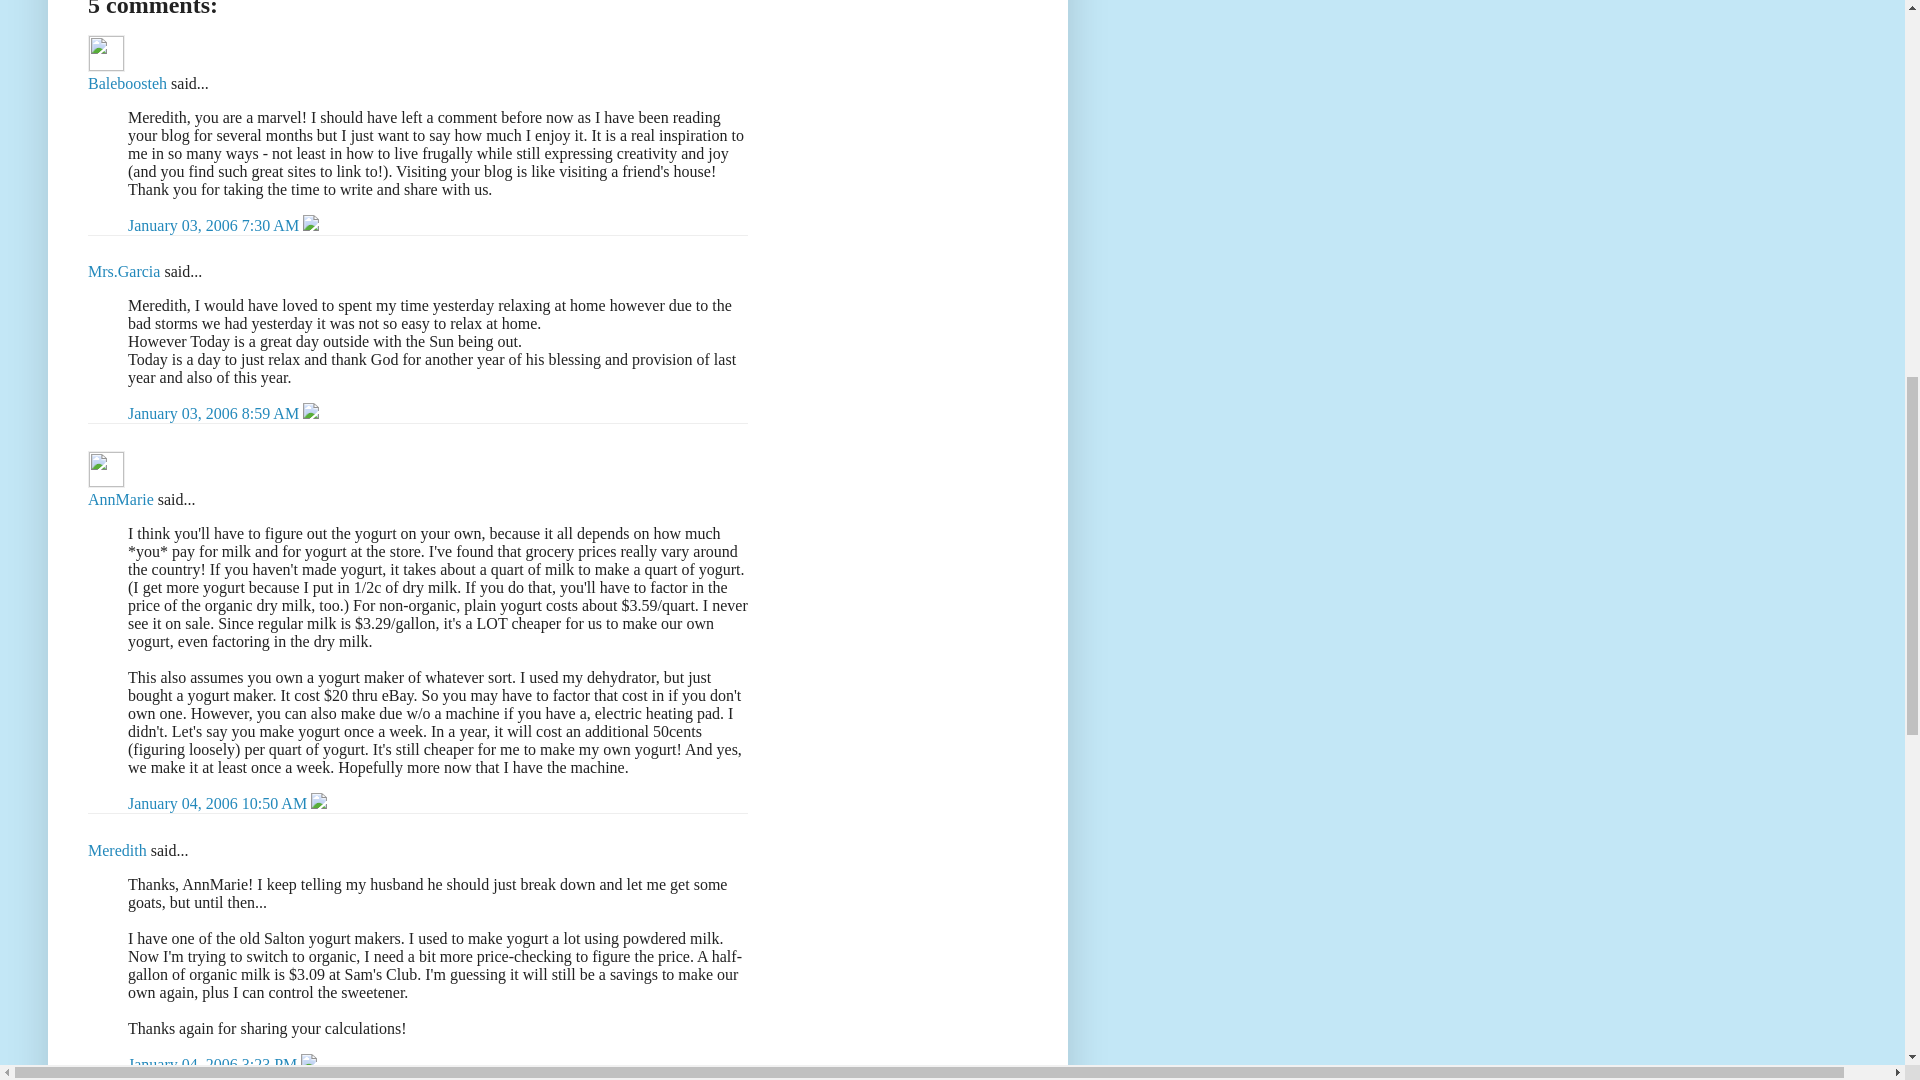  I want to click on Delete Comment, so click(310, 414).